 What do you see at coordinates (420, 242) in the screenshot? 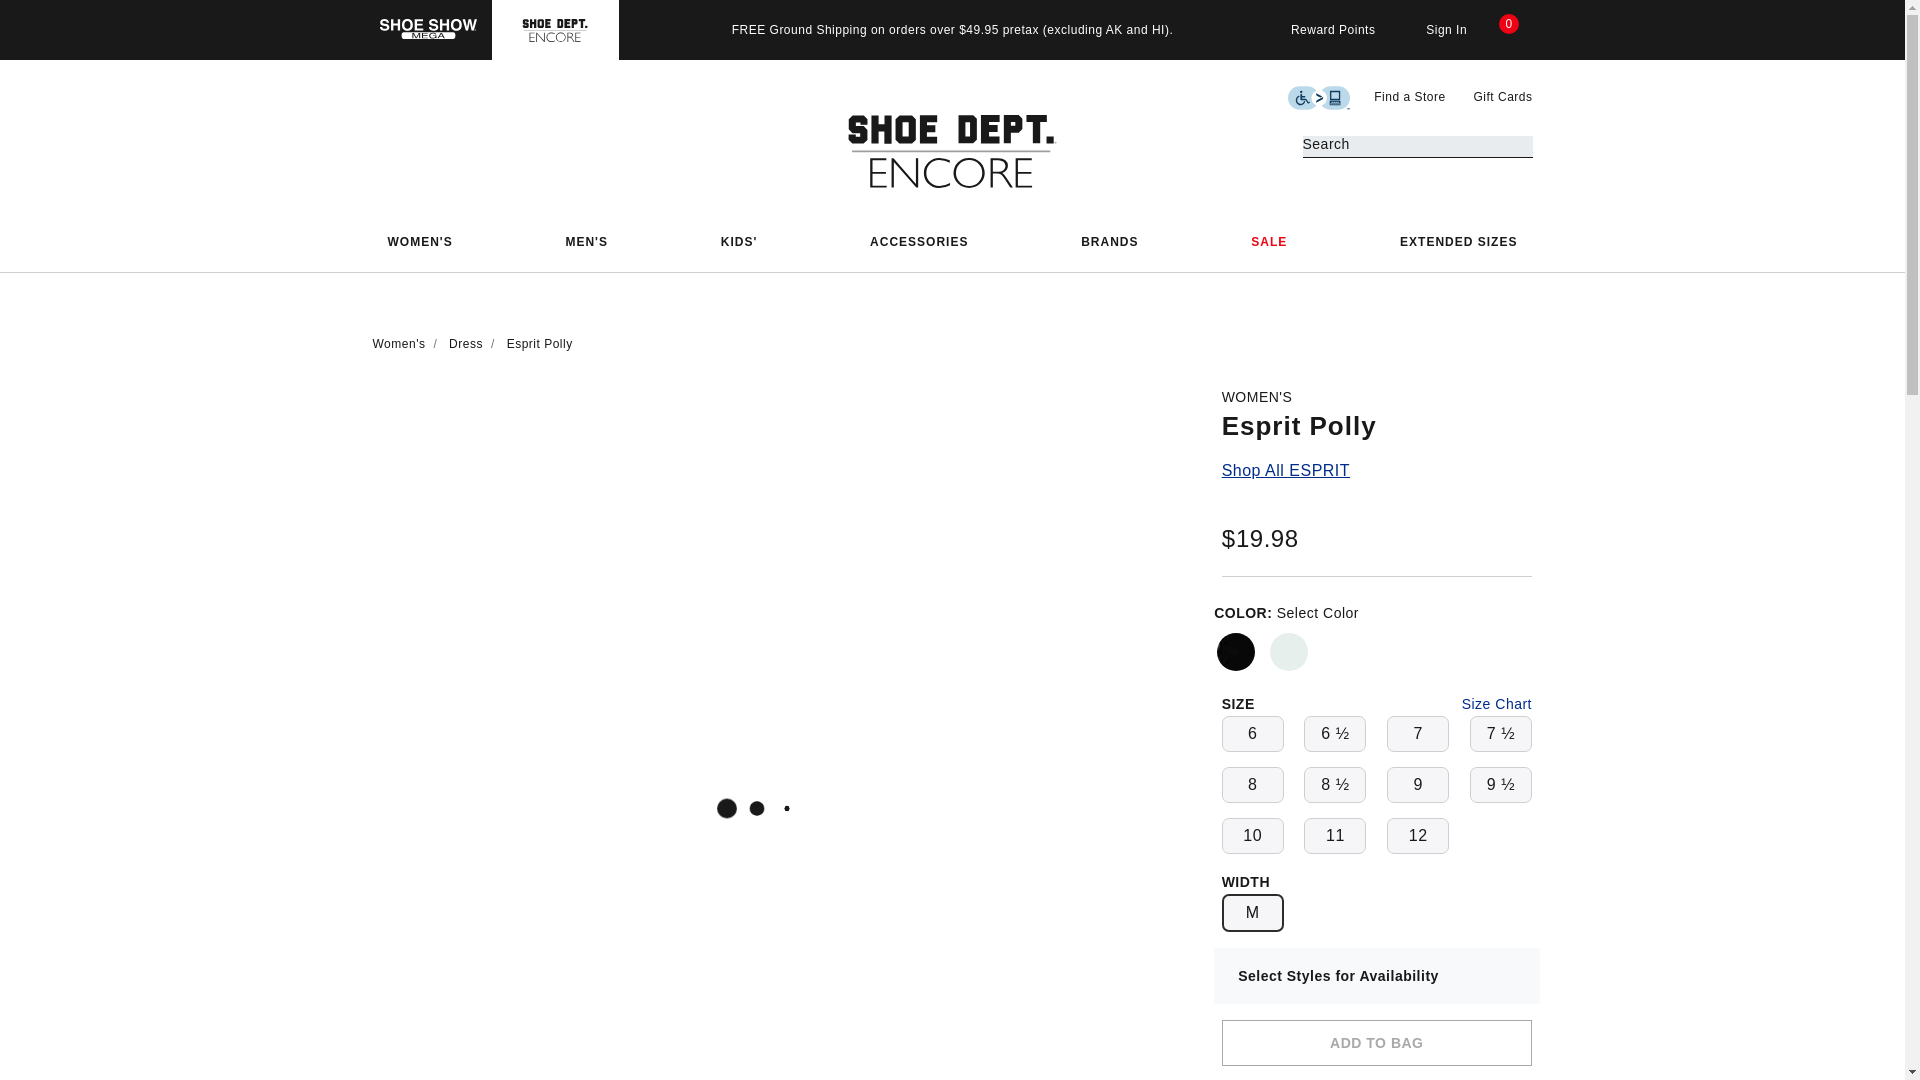
I see `WOMEN'S` at bounding box center [420, 242].